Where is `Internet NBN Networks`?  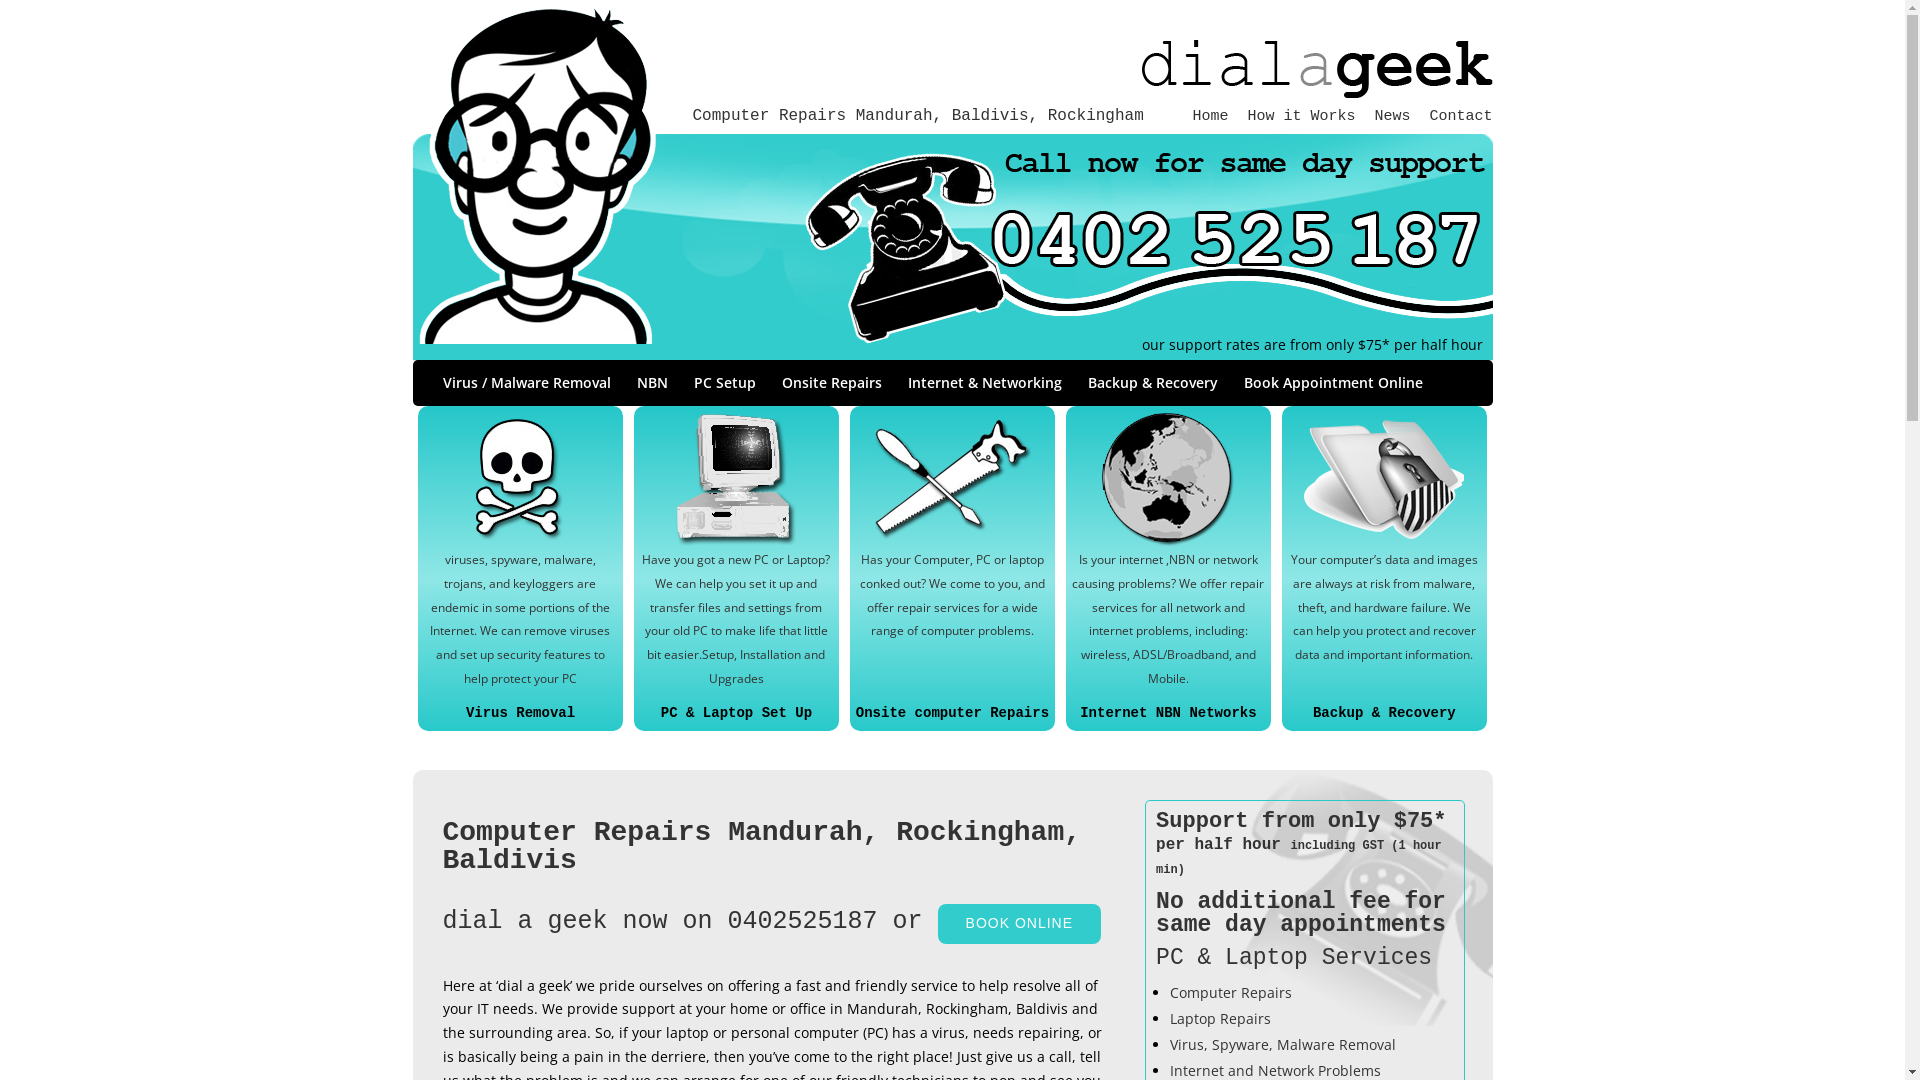 Internet NBN Networks is located at coordinates (1168, 714).